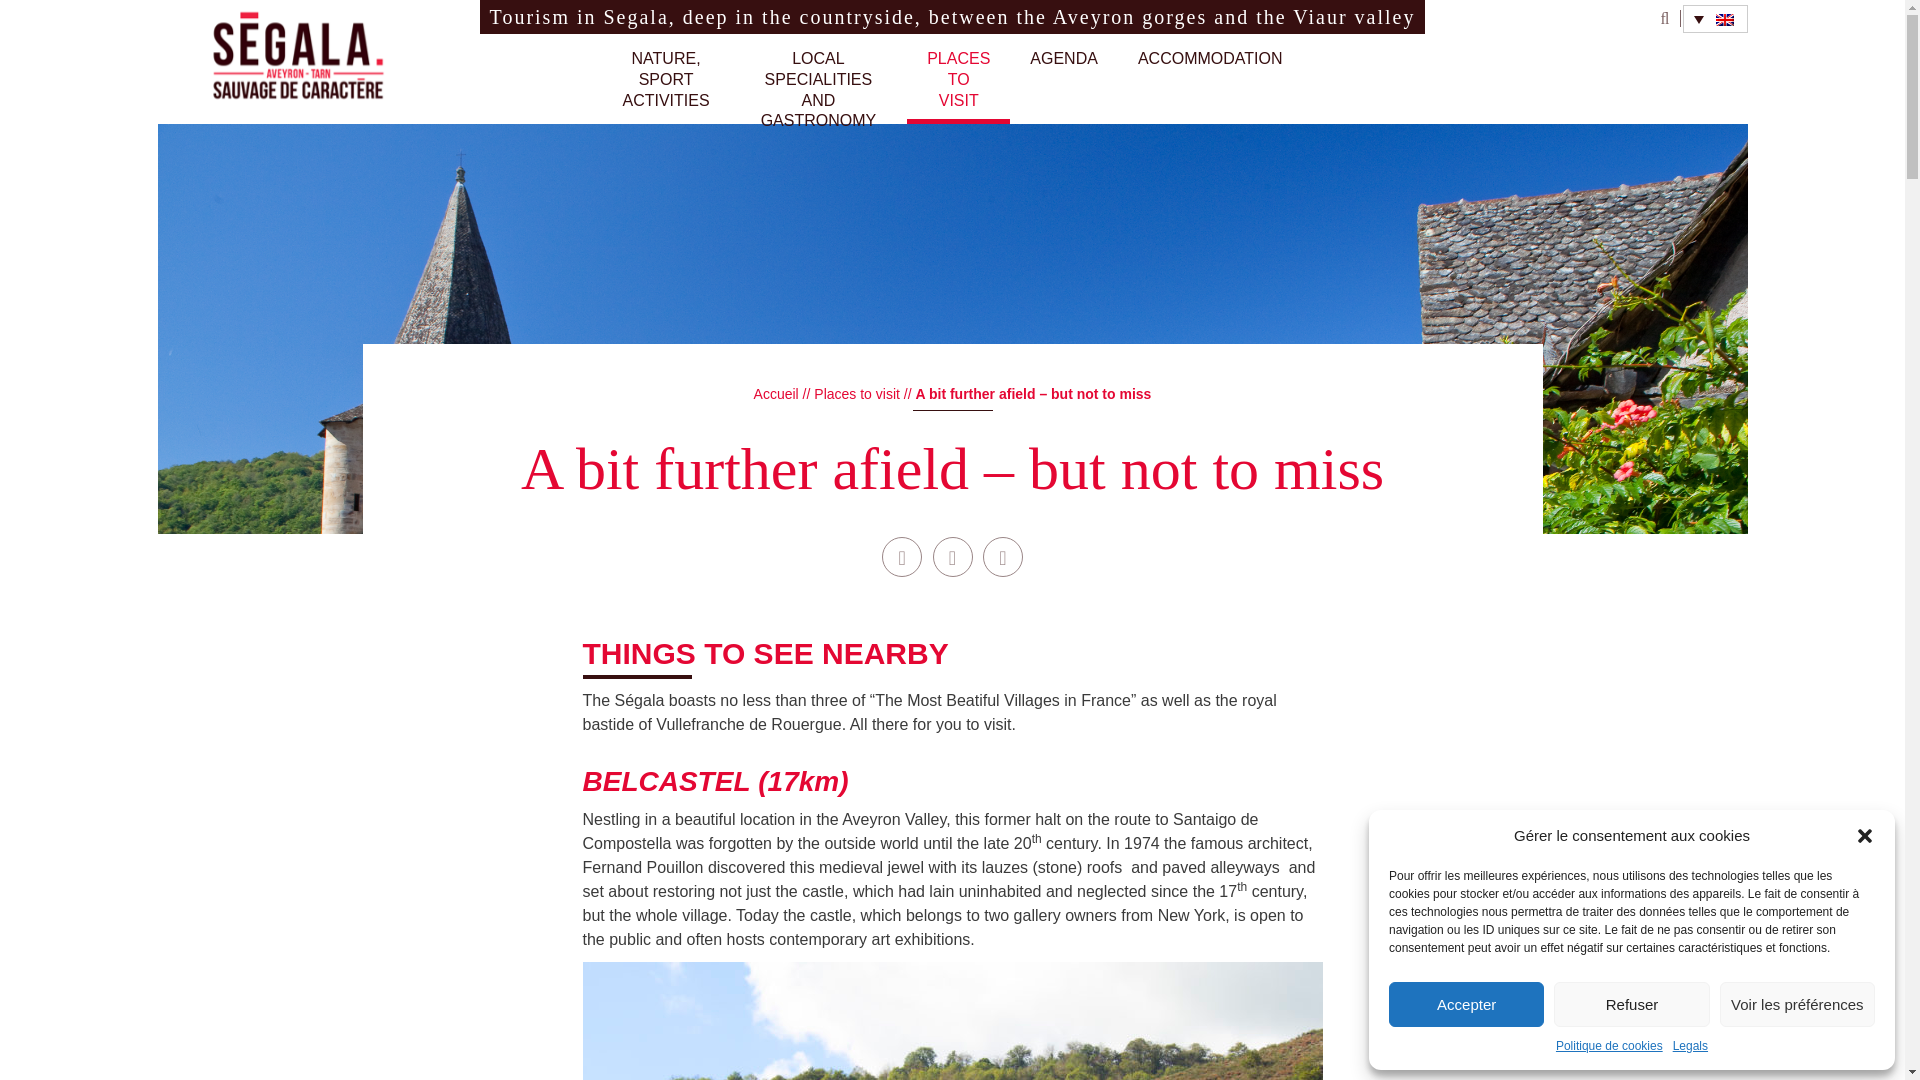 This screenshot has width=1920, height=1080. Describe the element at coordinates (951, 556) in the screenshot. I see `Share on Twitter` at that location.